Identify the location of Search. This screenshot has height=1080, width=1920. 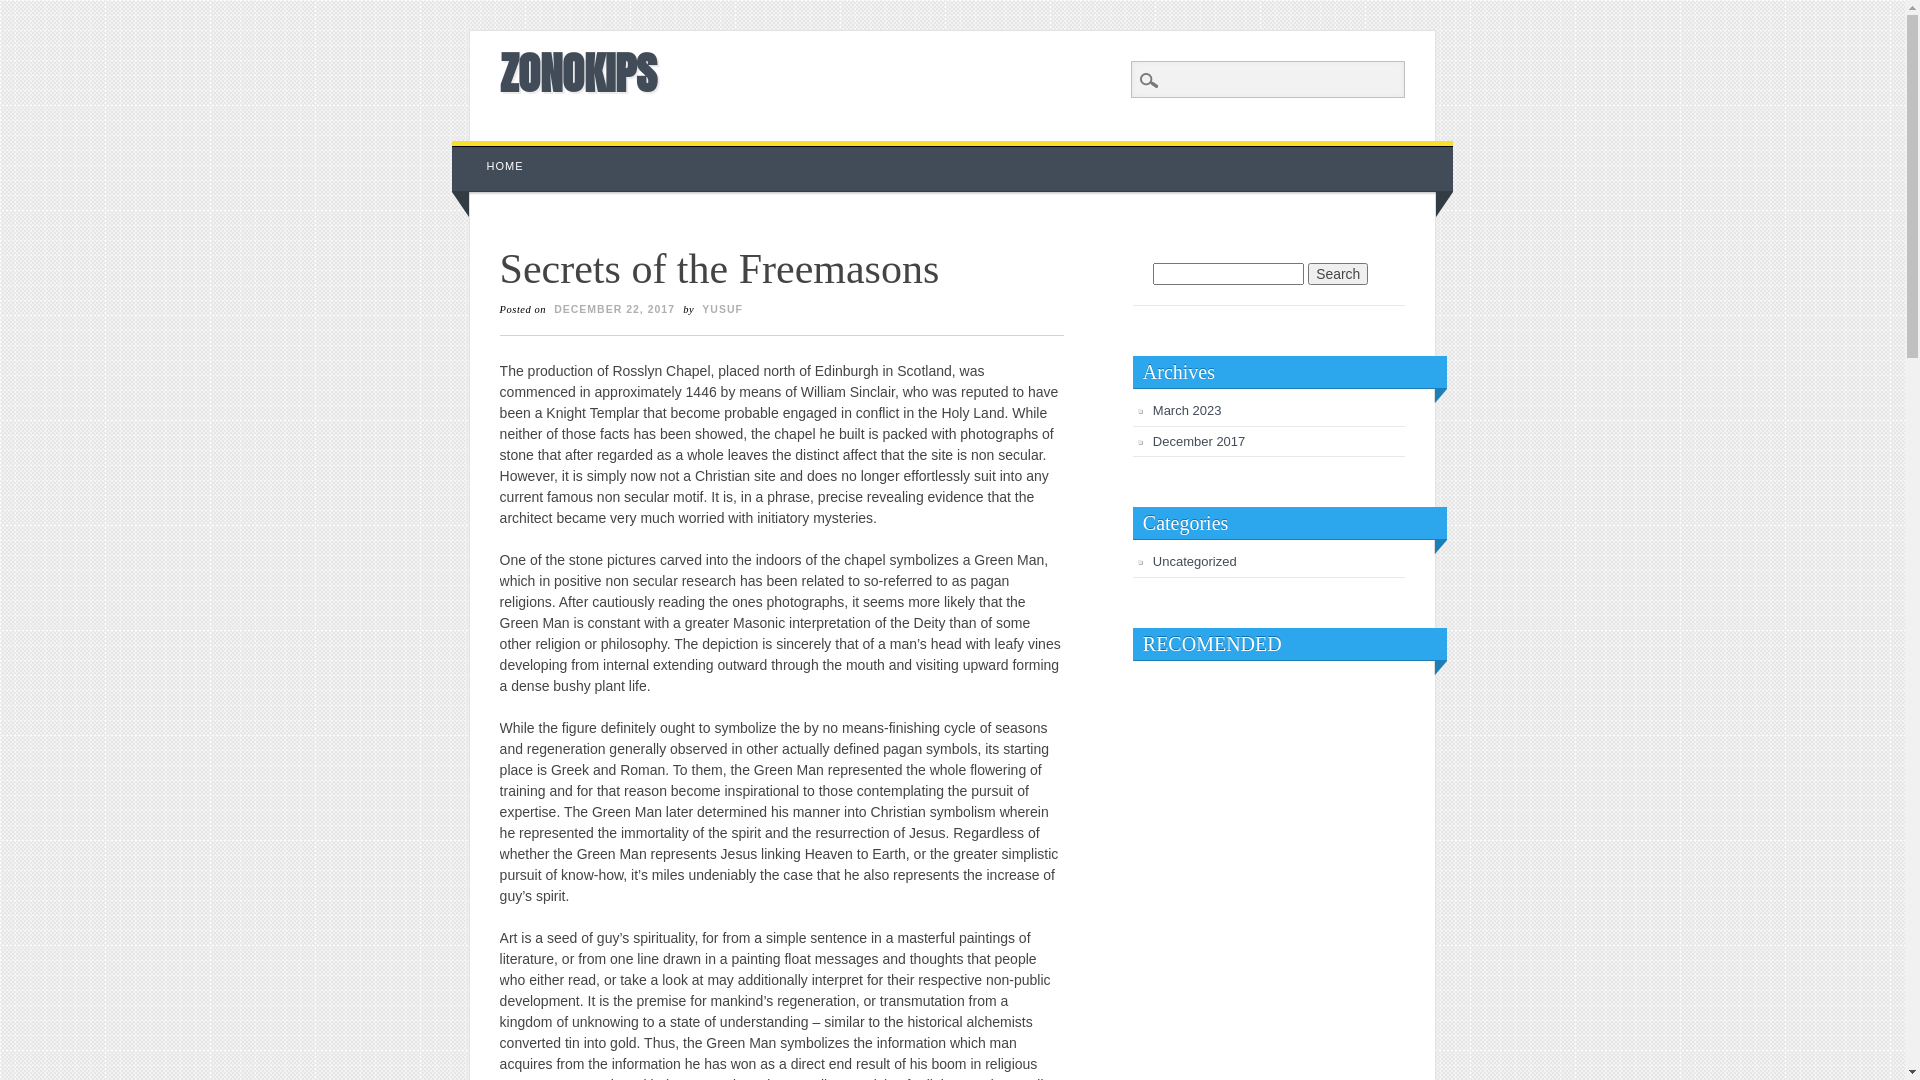
(1338, 274).